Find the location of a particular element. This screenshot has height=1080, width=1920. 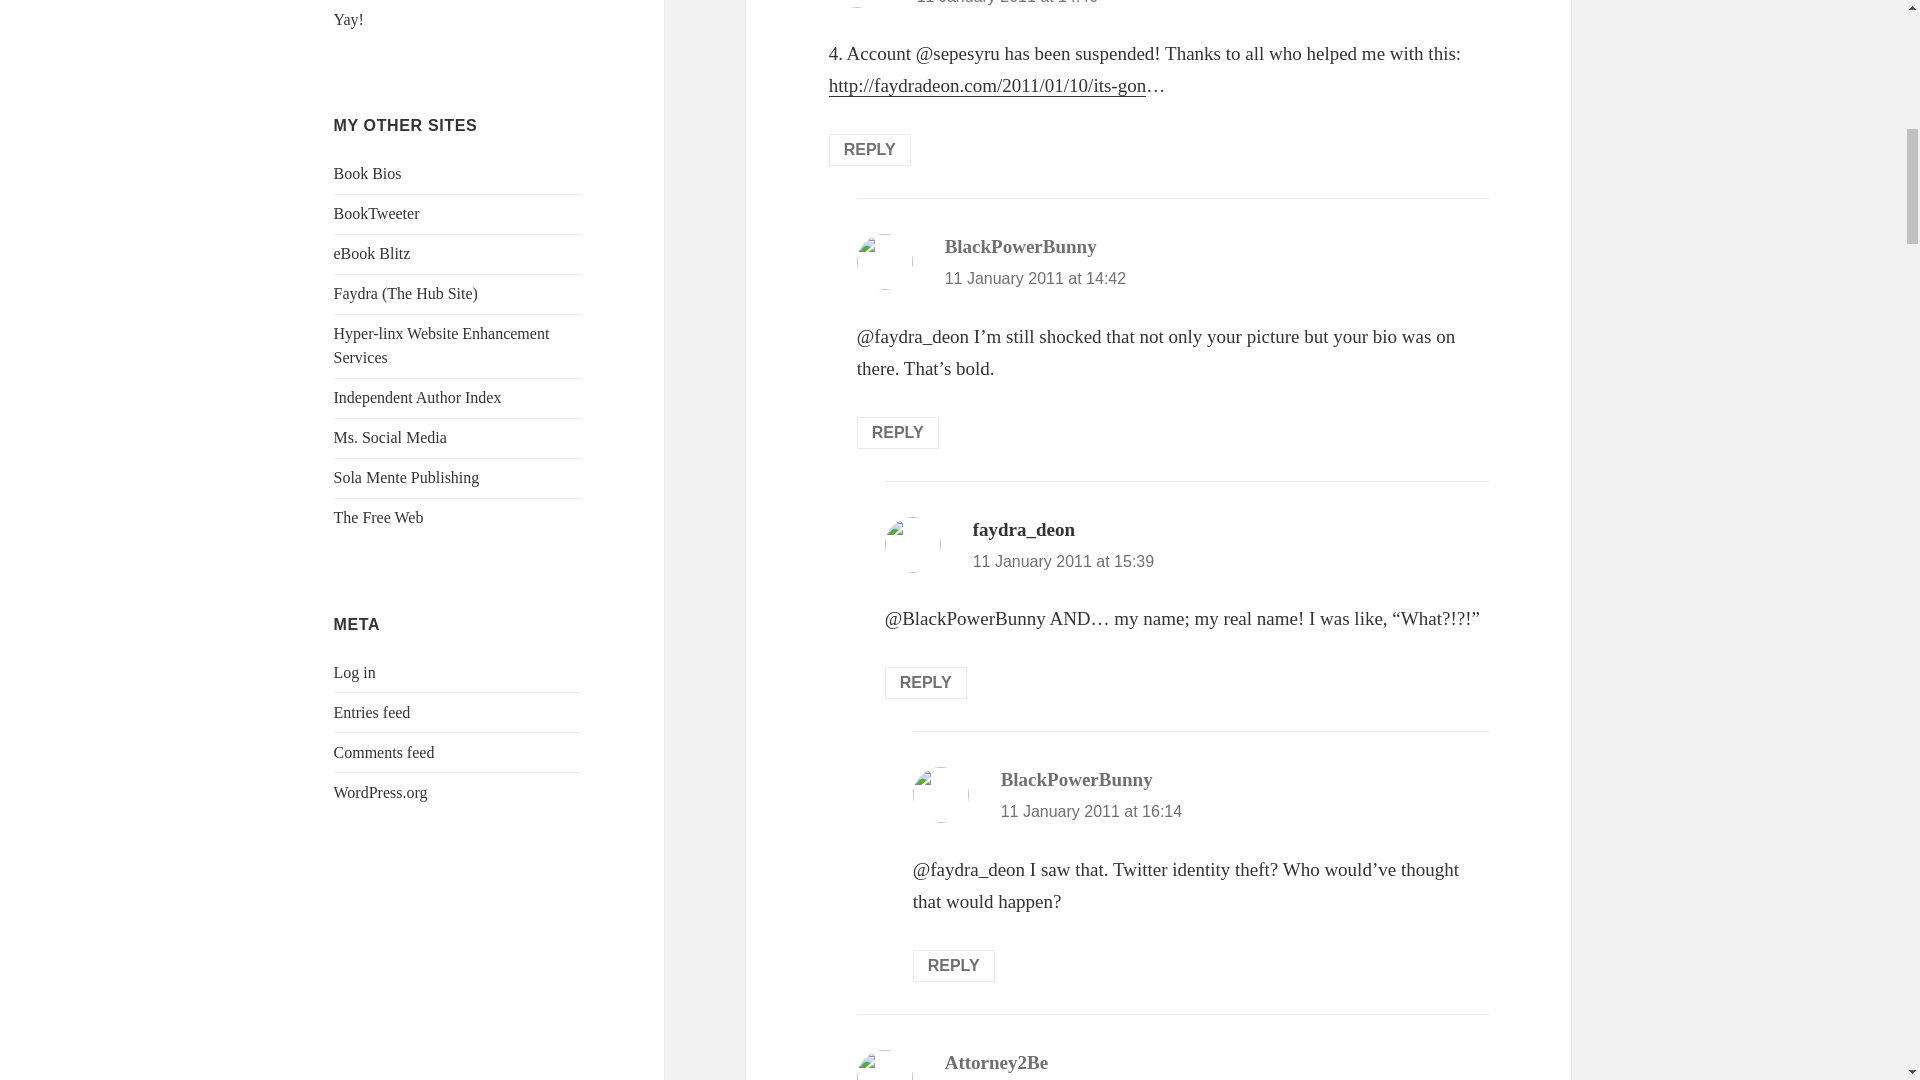

Log in is located at coordinates (355, 672).